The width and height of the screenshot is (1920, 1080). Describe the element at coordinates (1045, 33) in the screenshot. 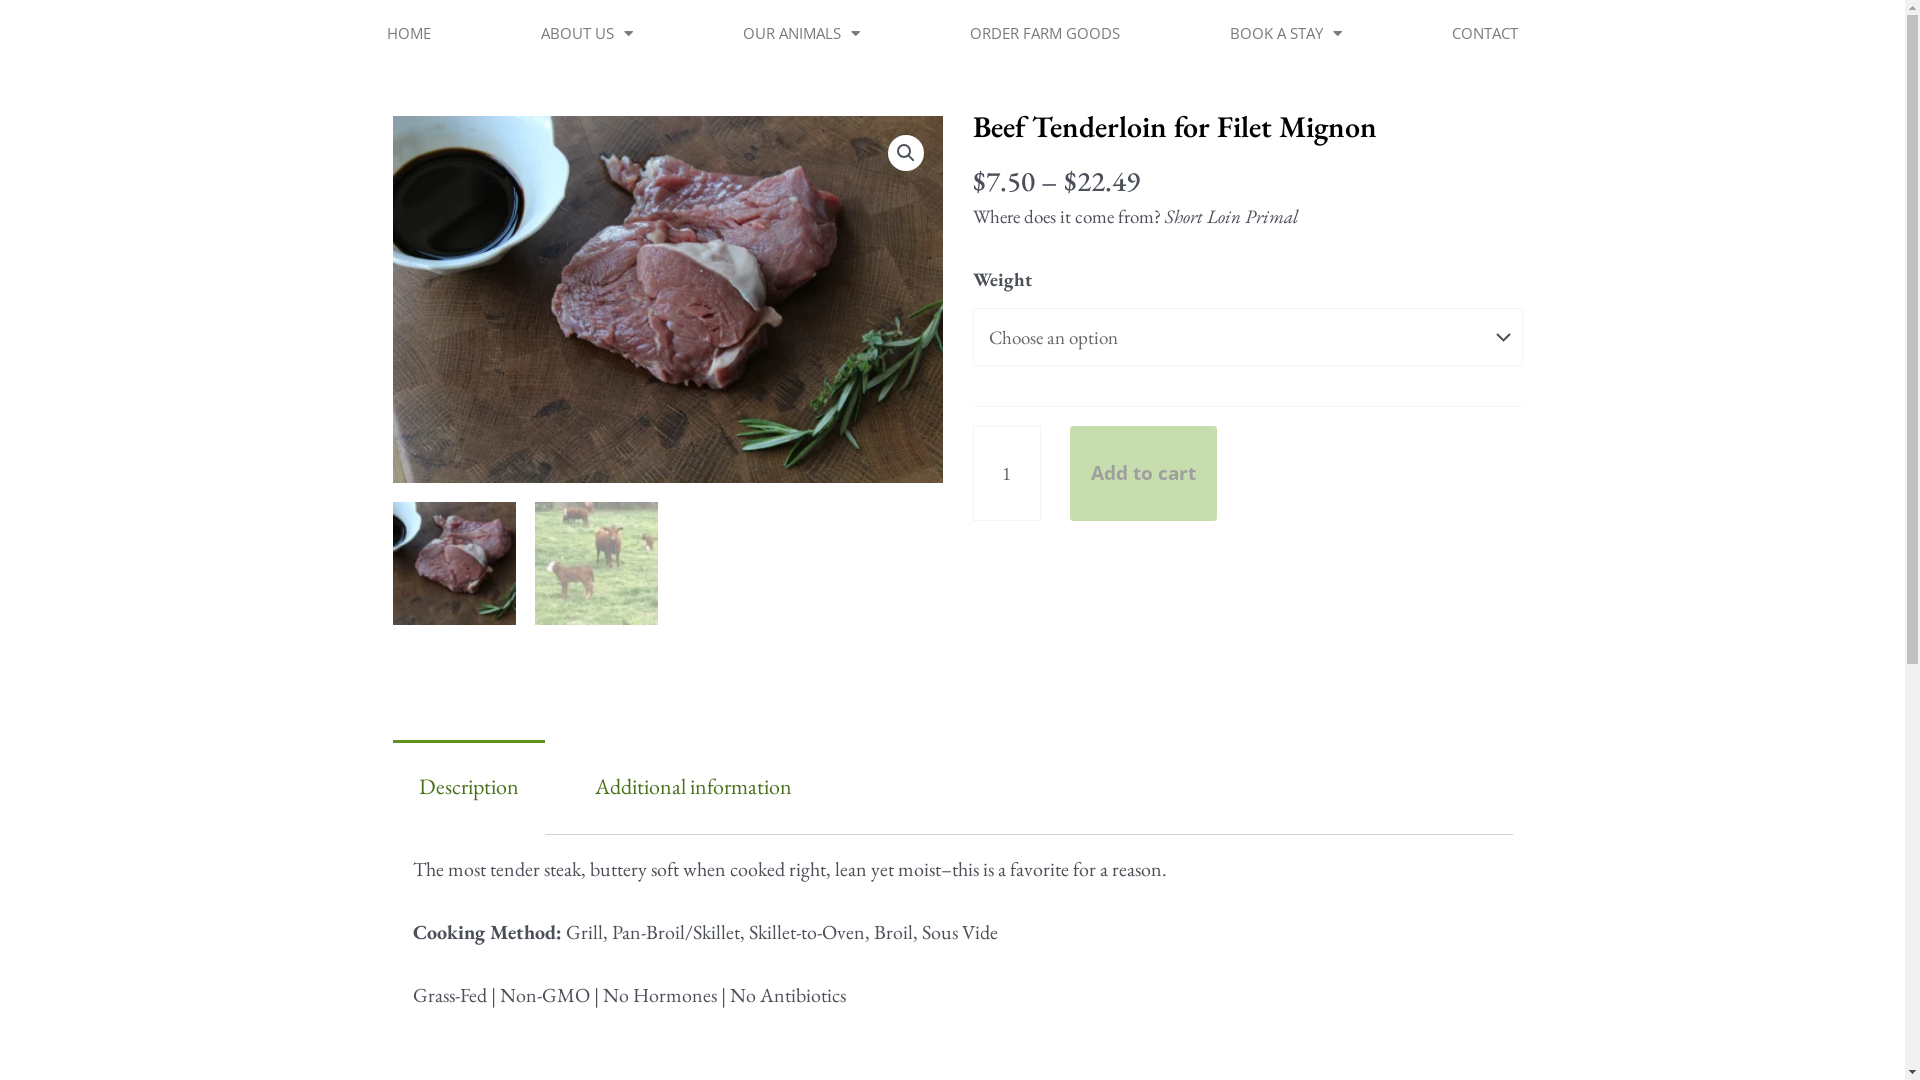

I see `ORDER FARM GOODS` at that location.